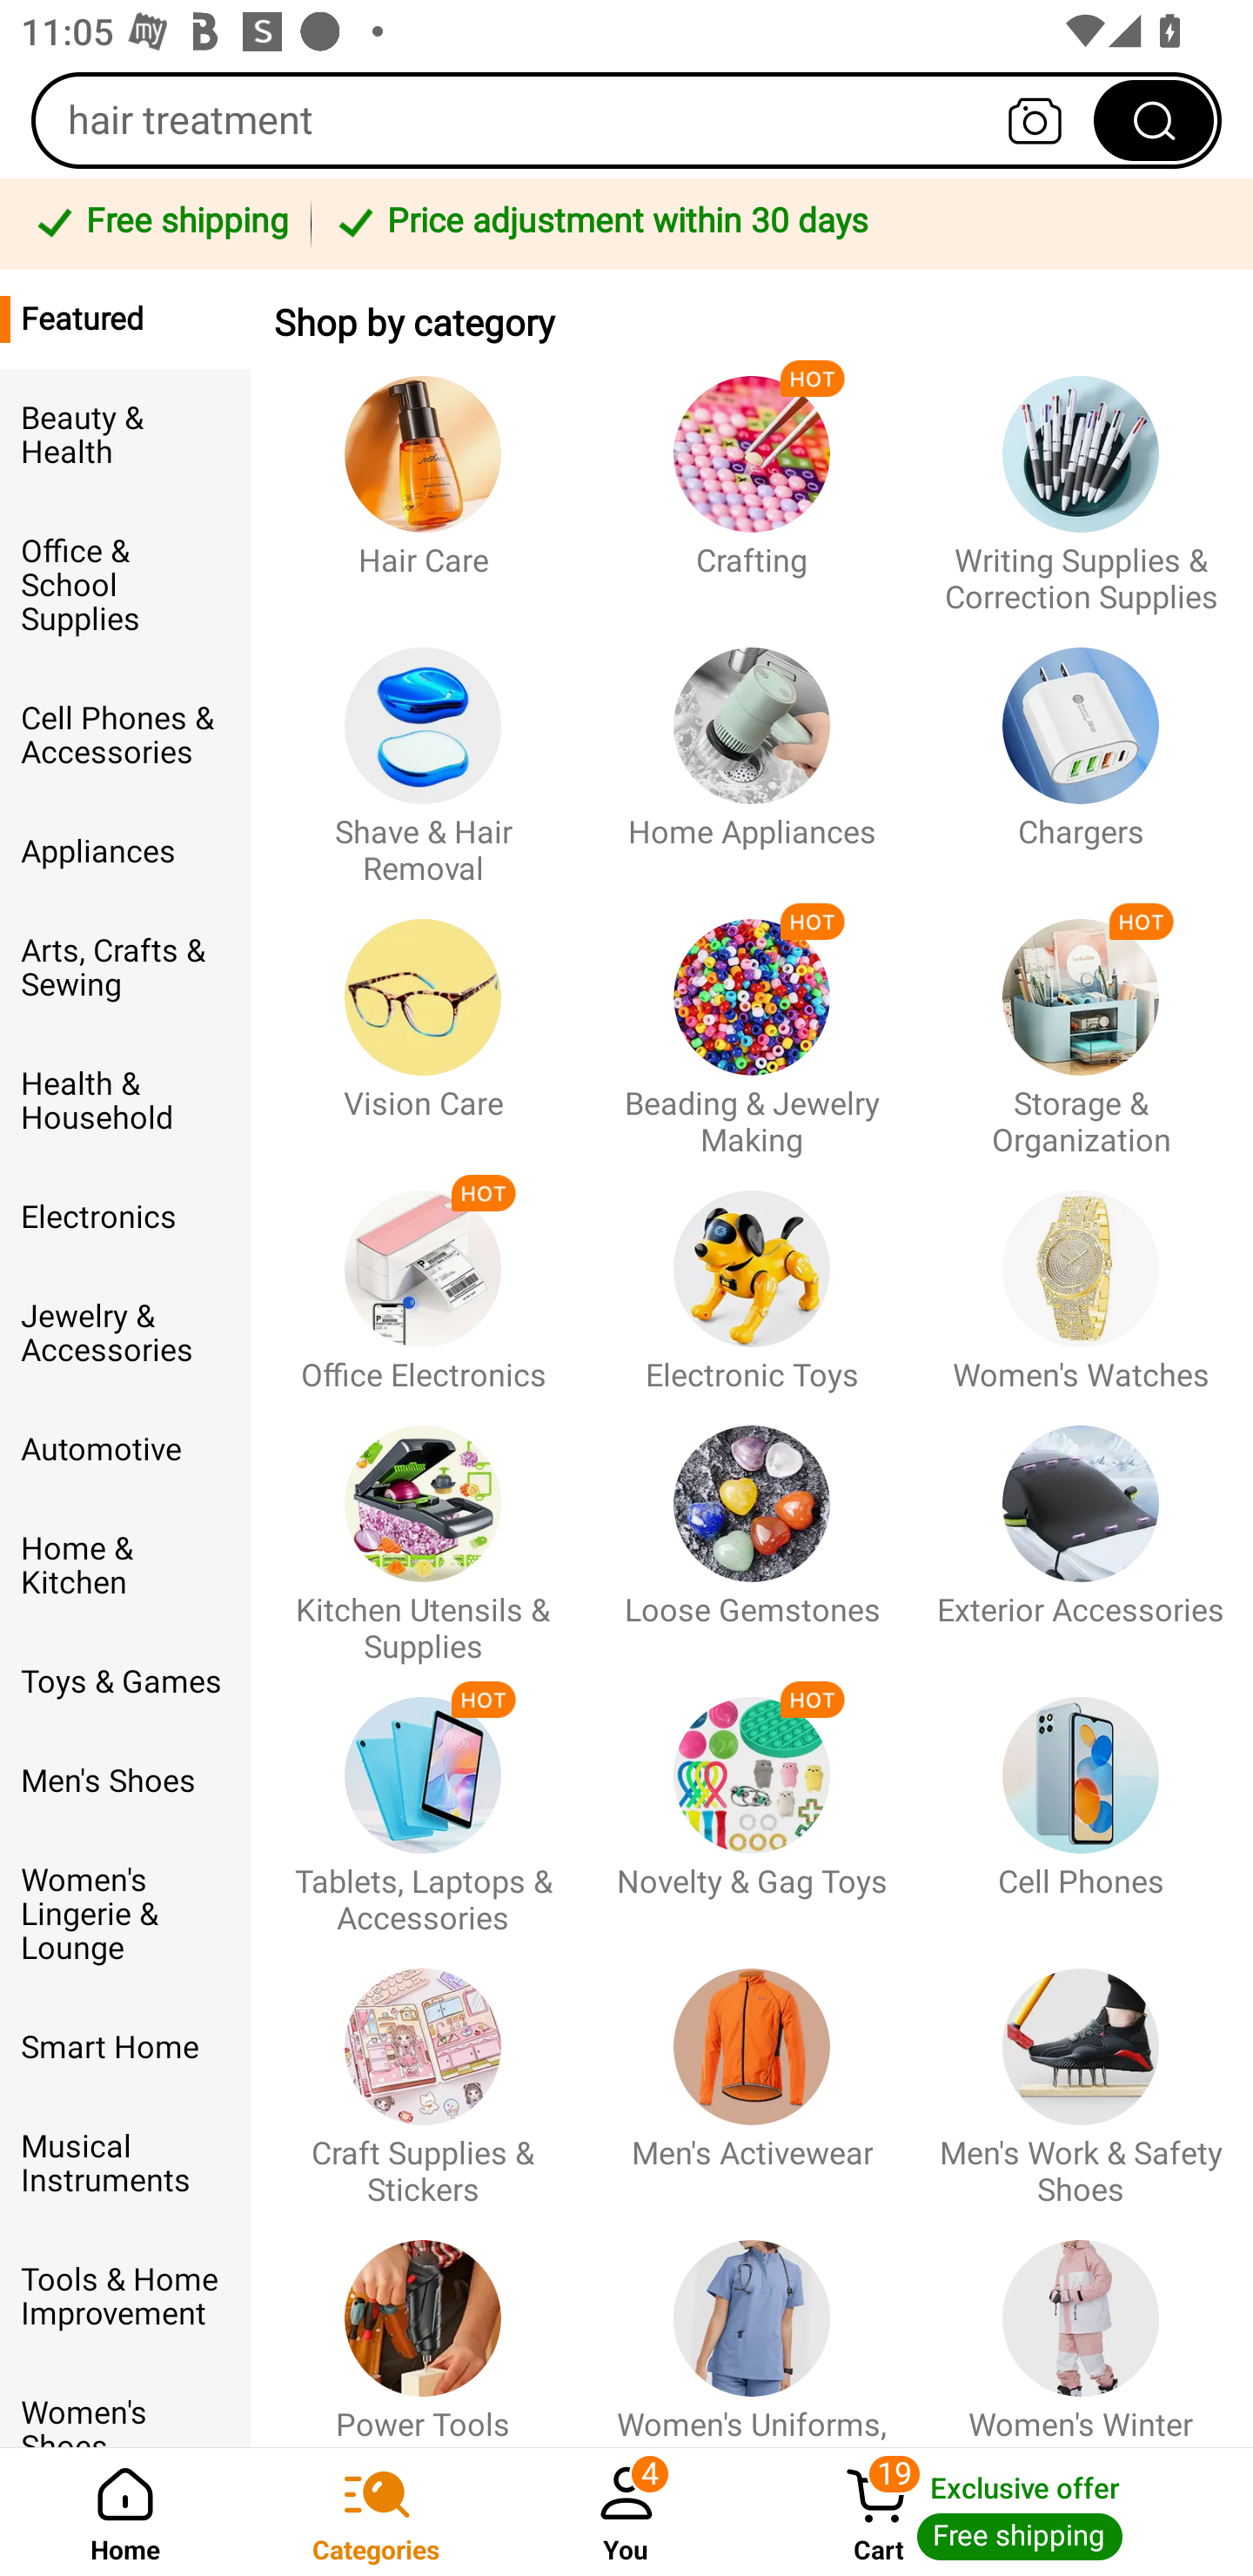  I want to click on Office Electronics, so click(423, 1276).